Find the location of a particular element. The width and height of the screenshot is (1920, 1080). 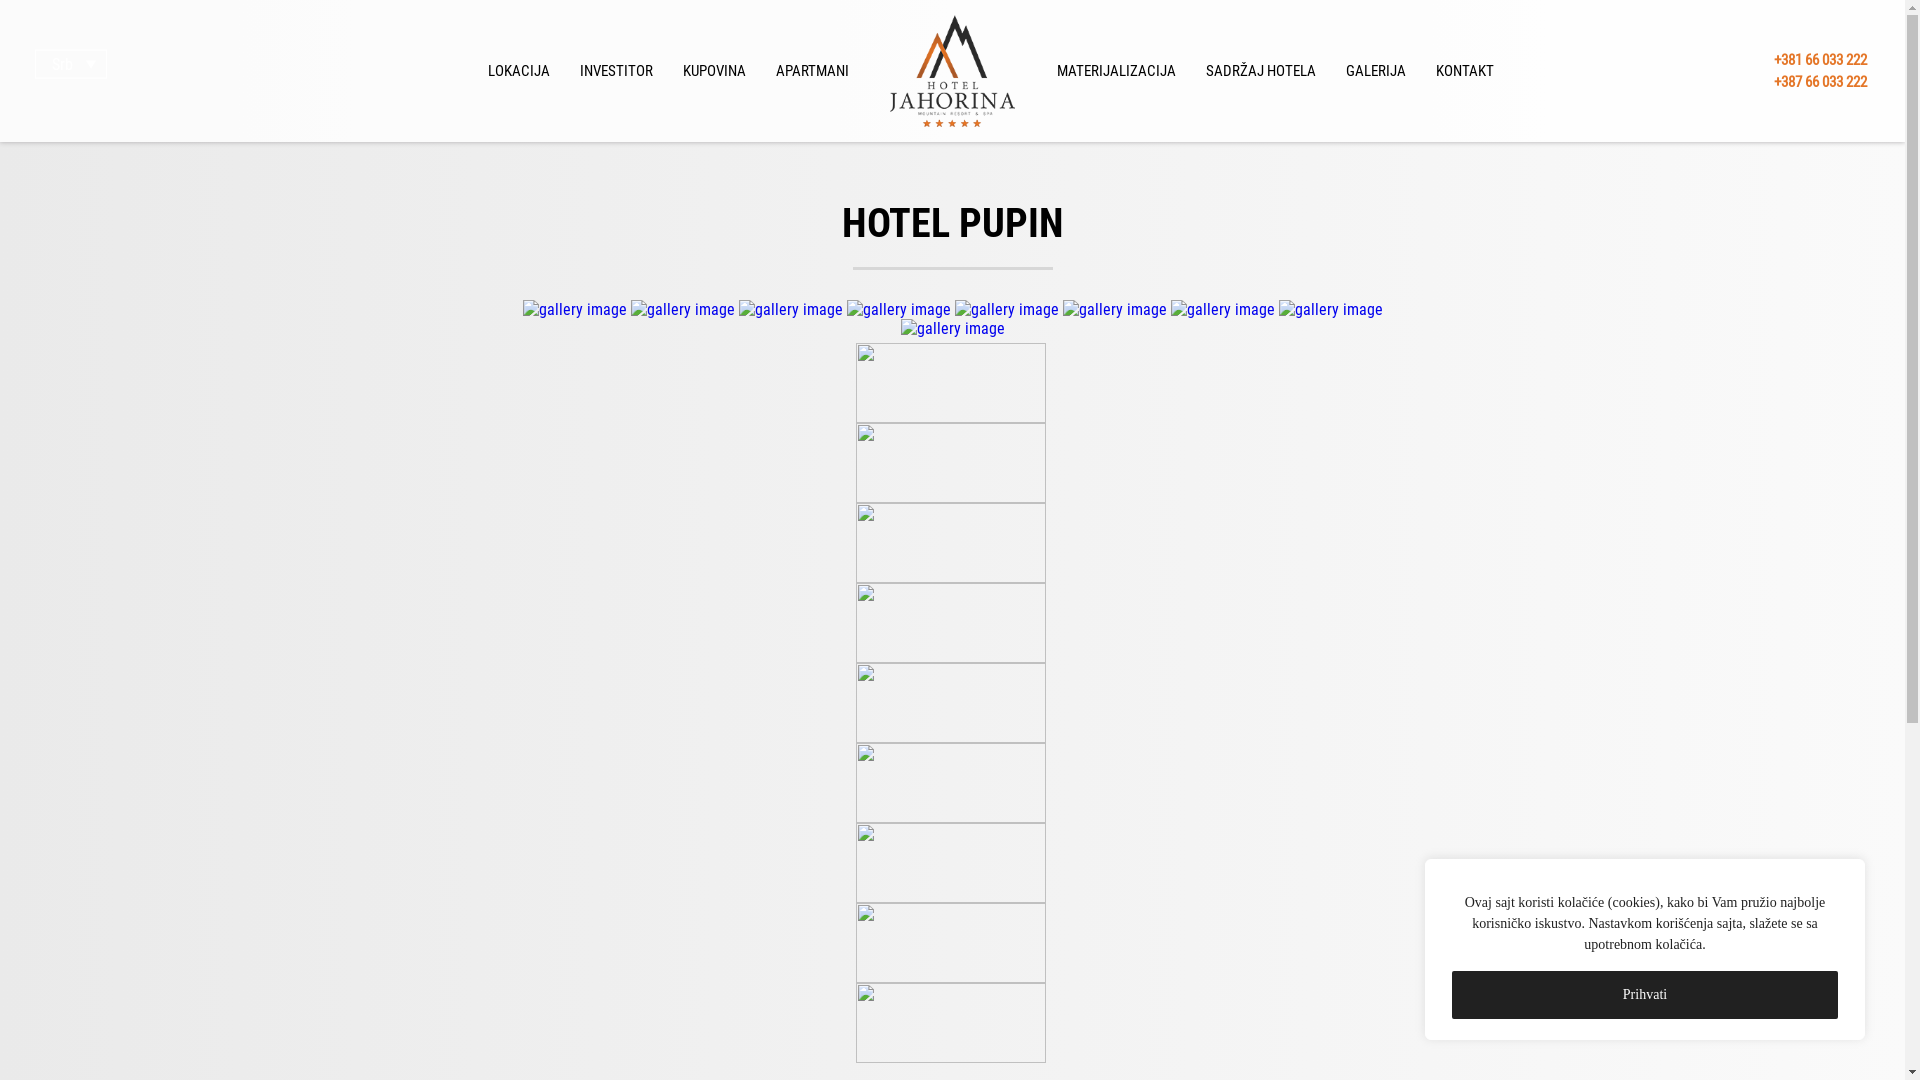

Car Name is located at coordinates (792, 310).